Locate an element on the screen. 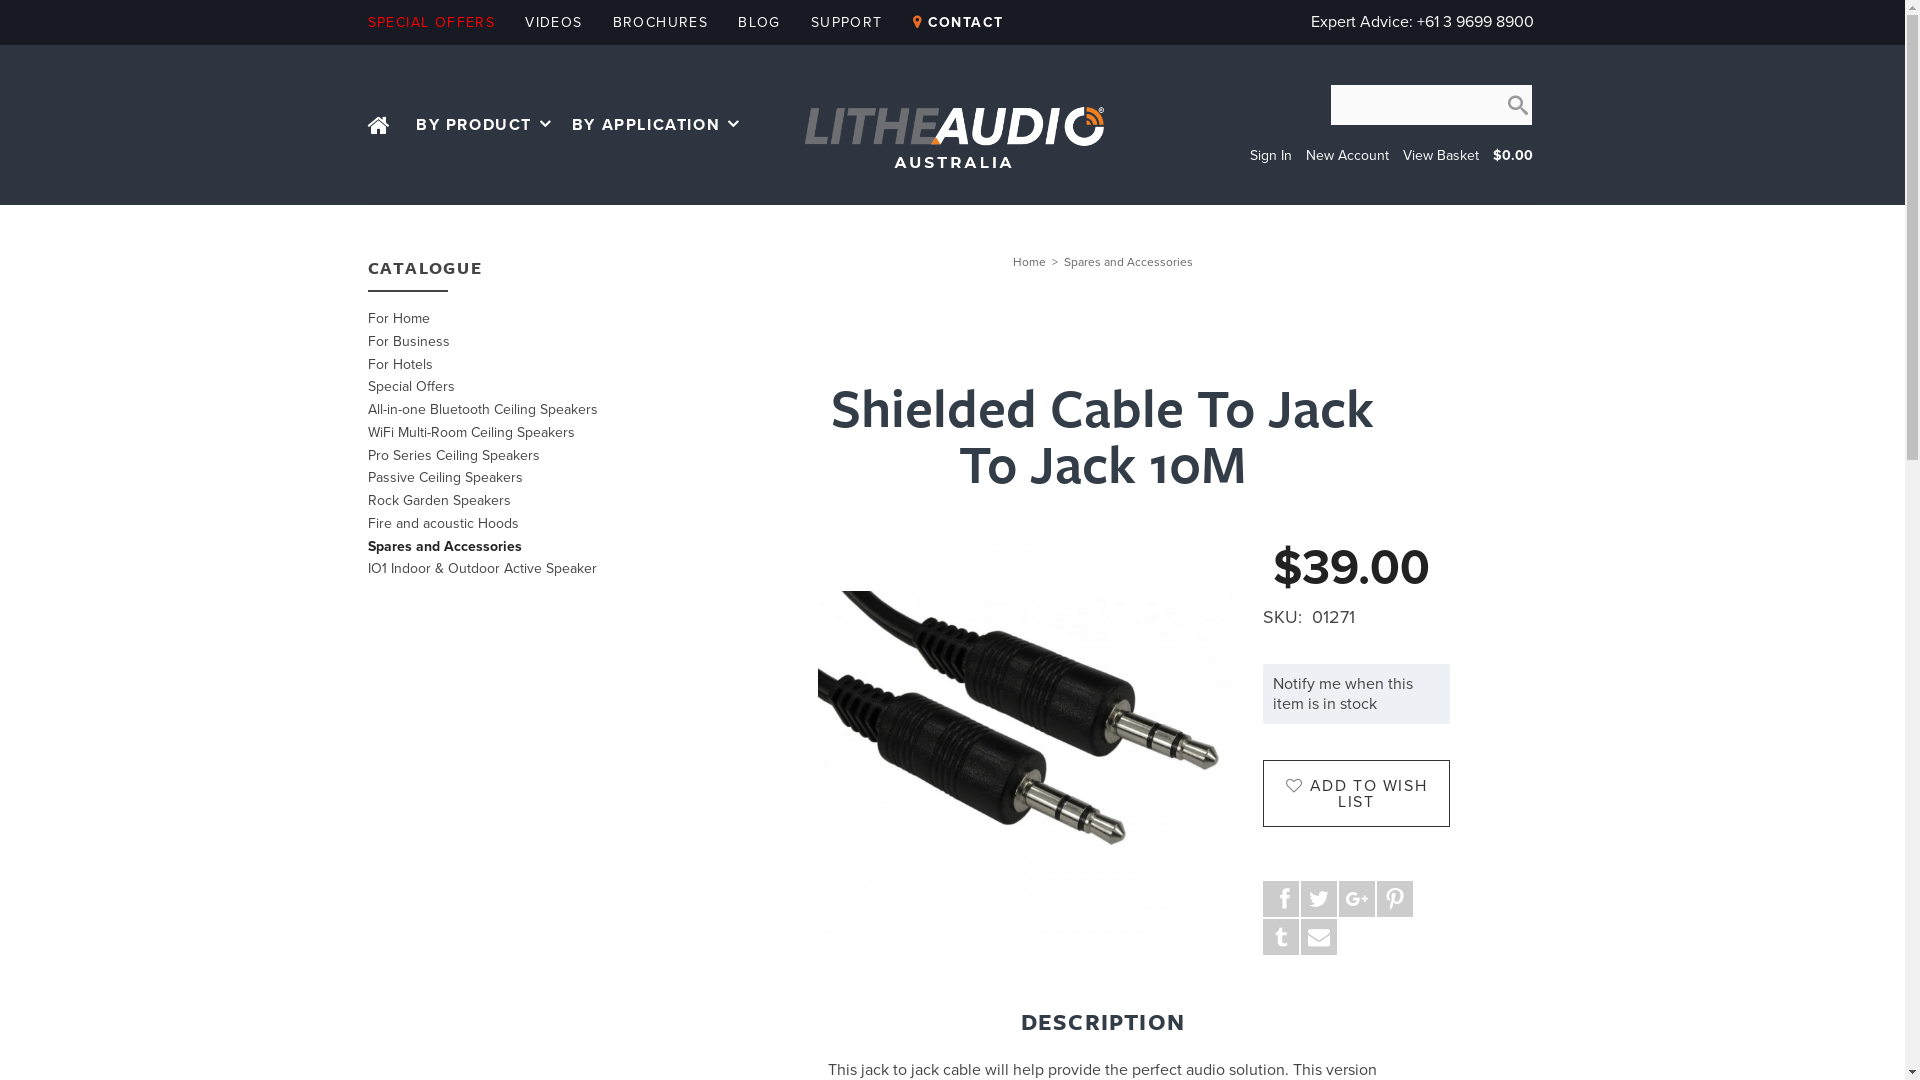  Spares and Accessories is located at coordinates (445, 546).